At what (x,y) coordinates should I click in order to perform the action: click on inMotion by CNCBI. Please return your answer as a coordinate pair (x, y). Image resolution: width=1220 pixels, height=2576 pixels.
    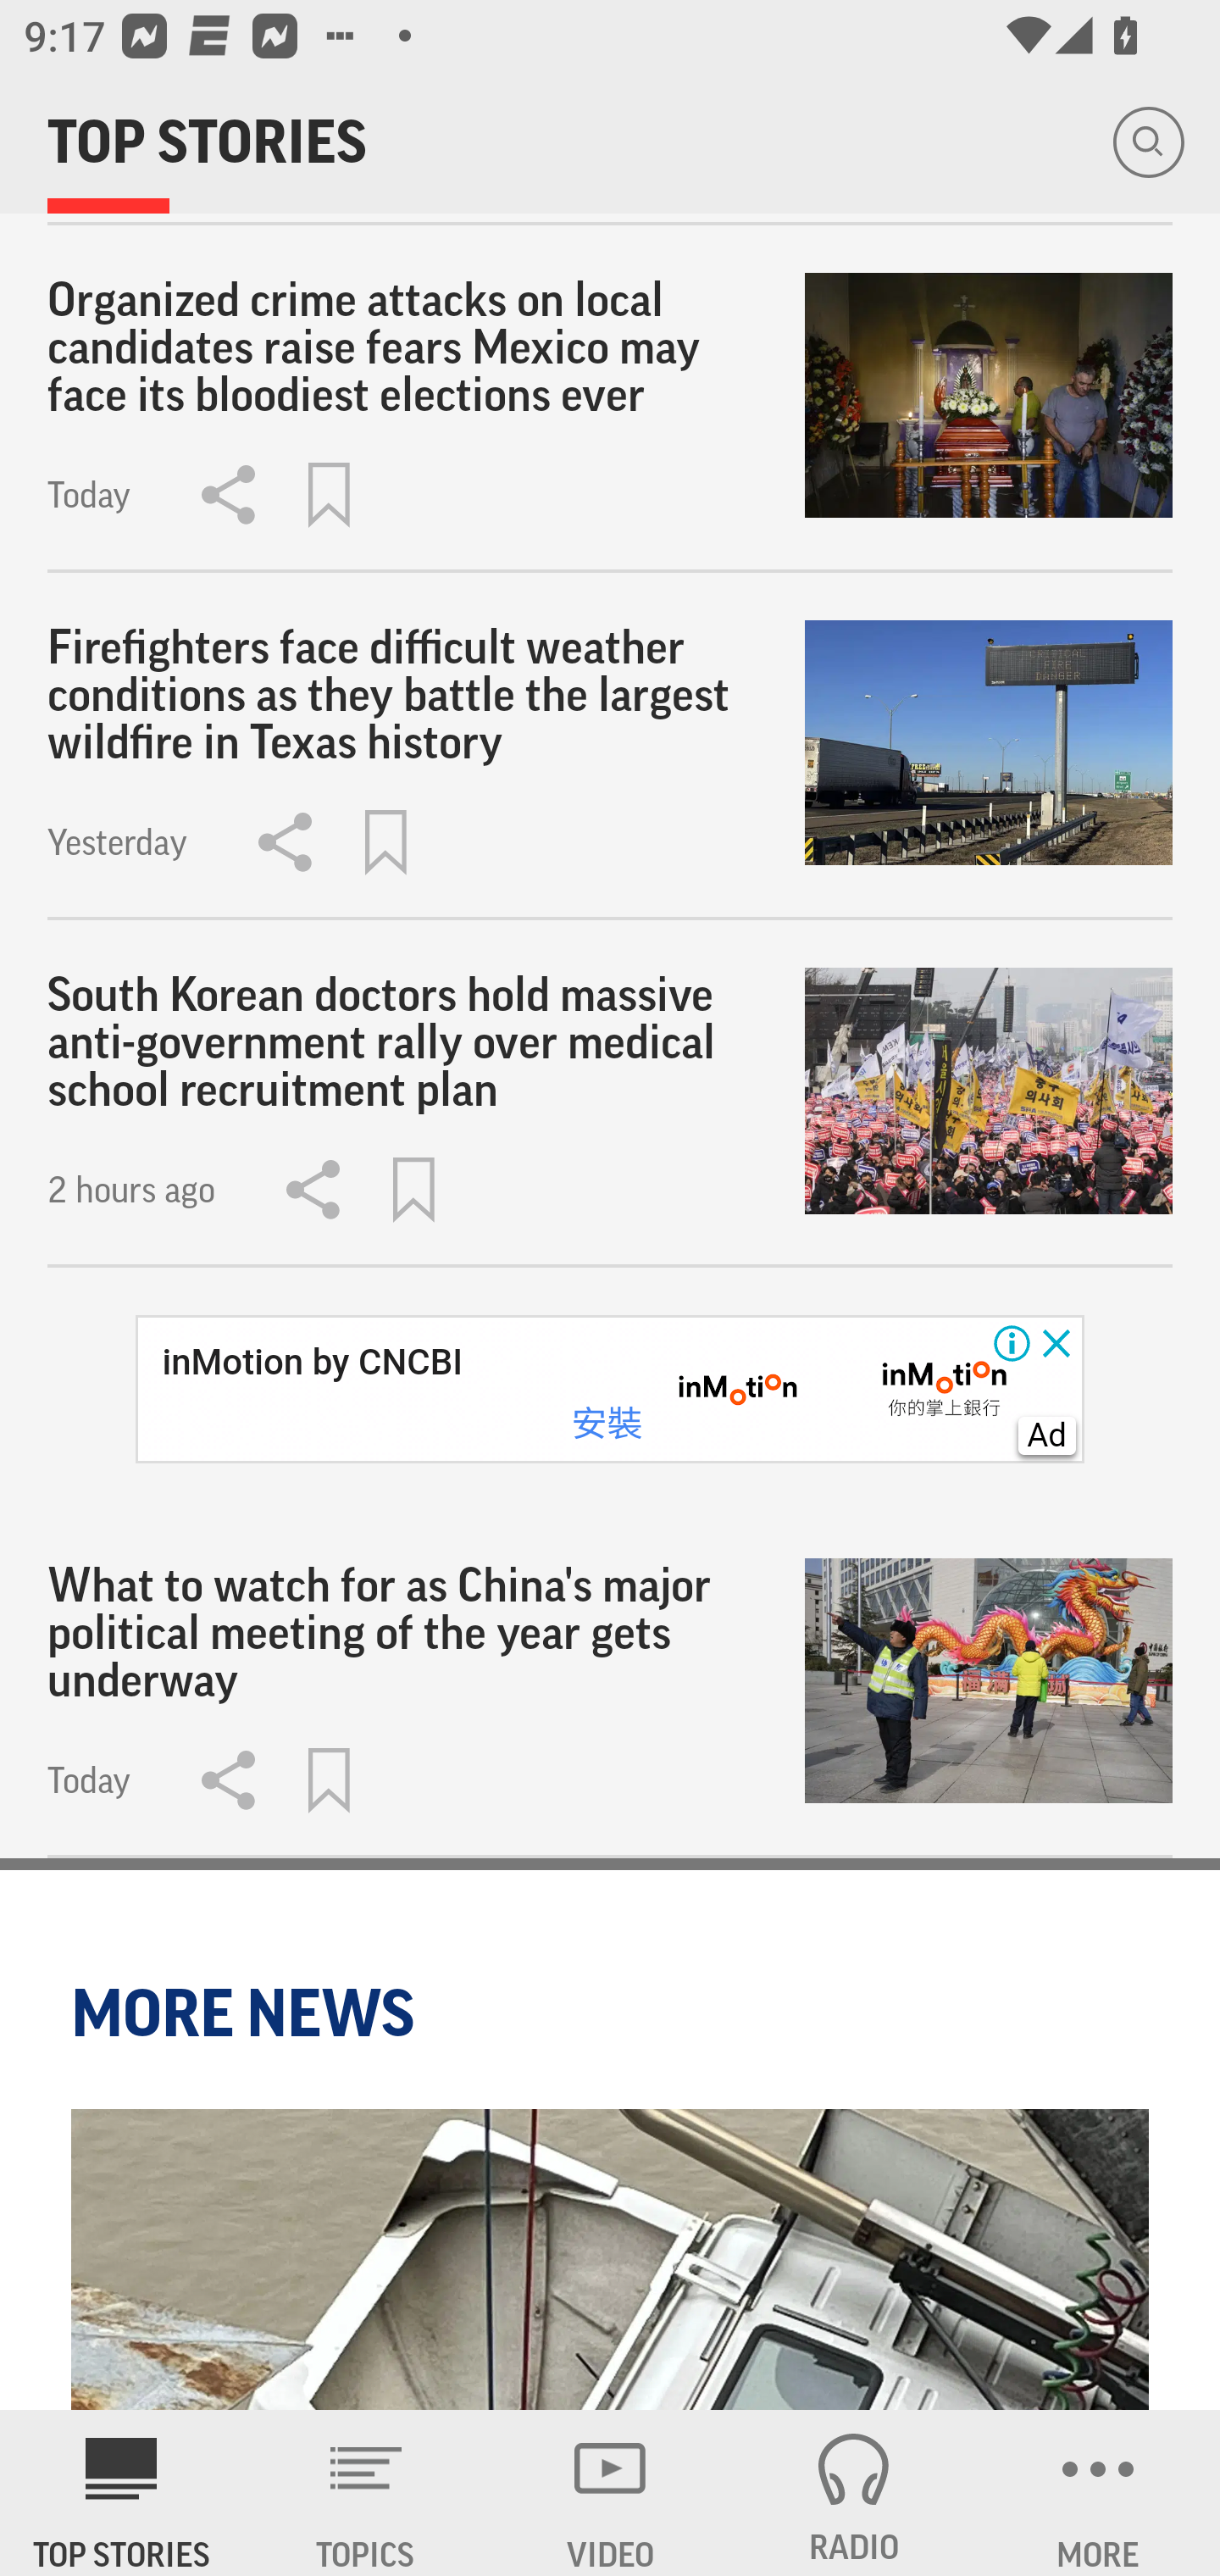
    Looking at the image, I should click on (312, 1363).